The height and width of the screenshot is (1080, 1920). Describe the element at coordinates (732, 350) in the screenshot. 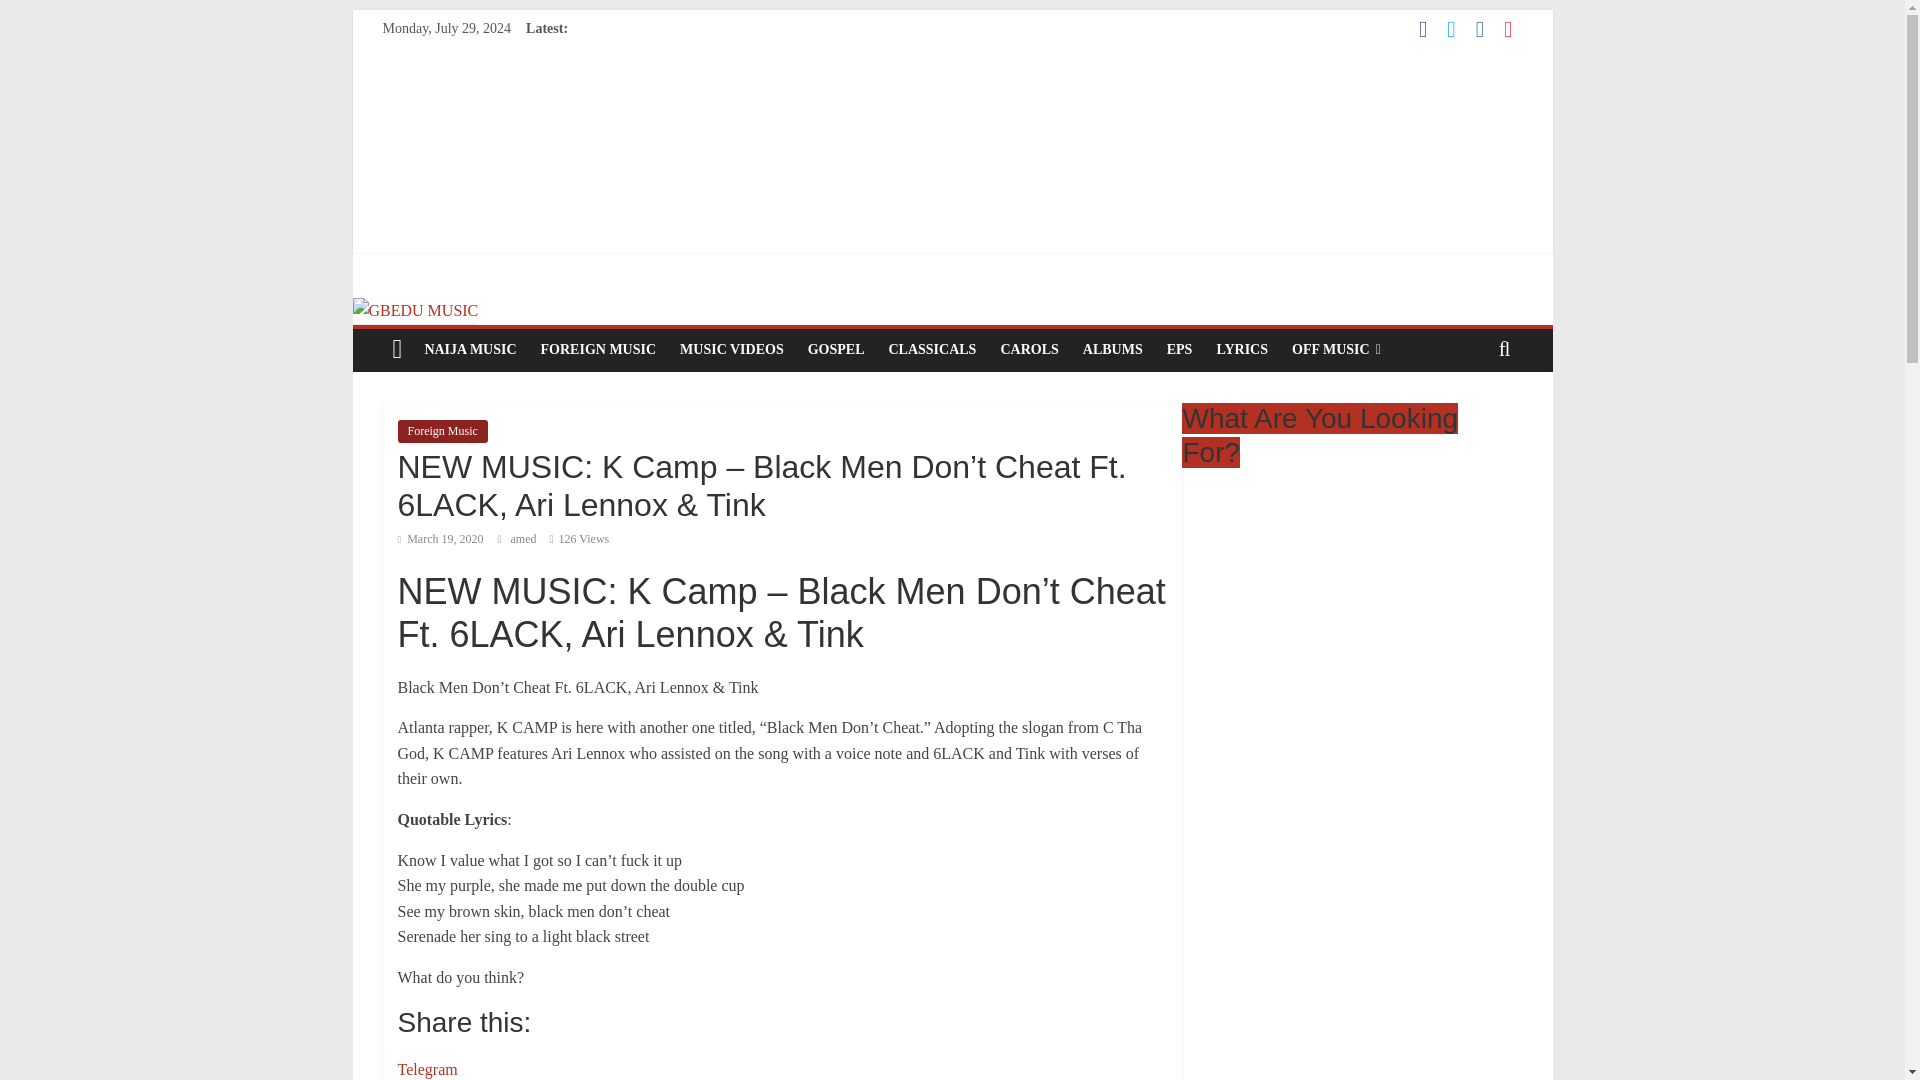

I see `MUSIC VIDEOS` at that location.